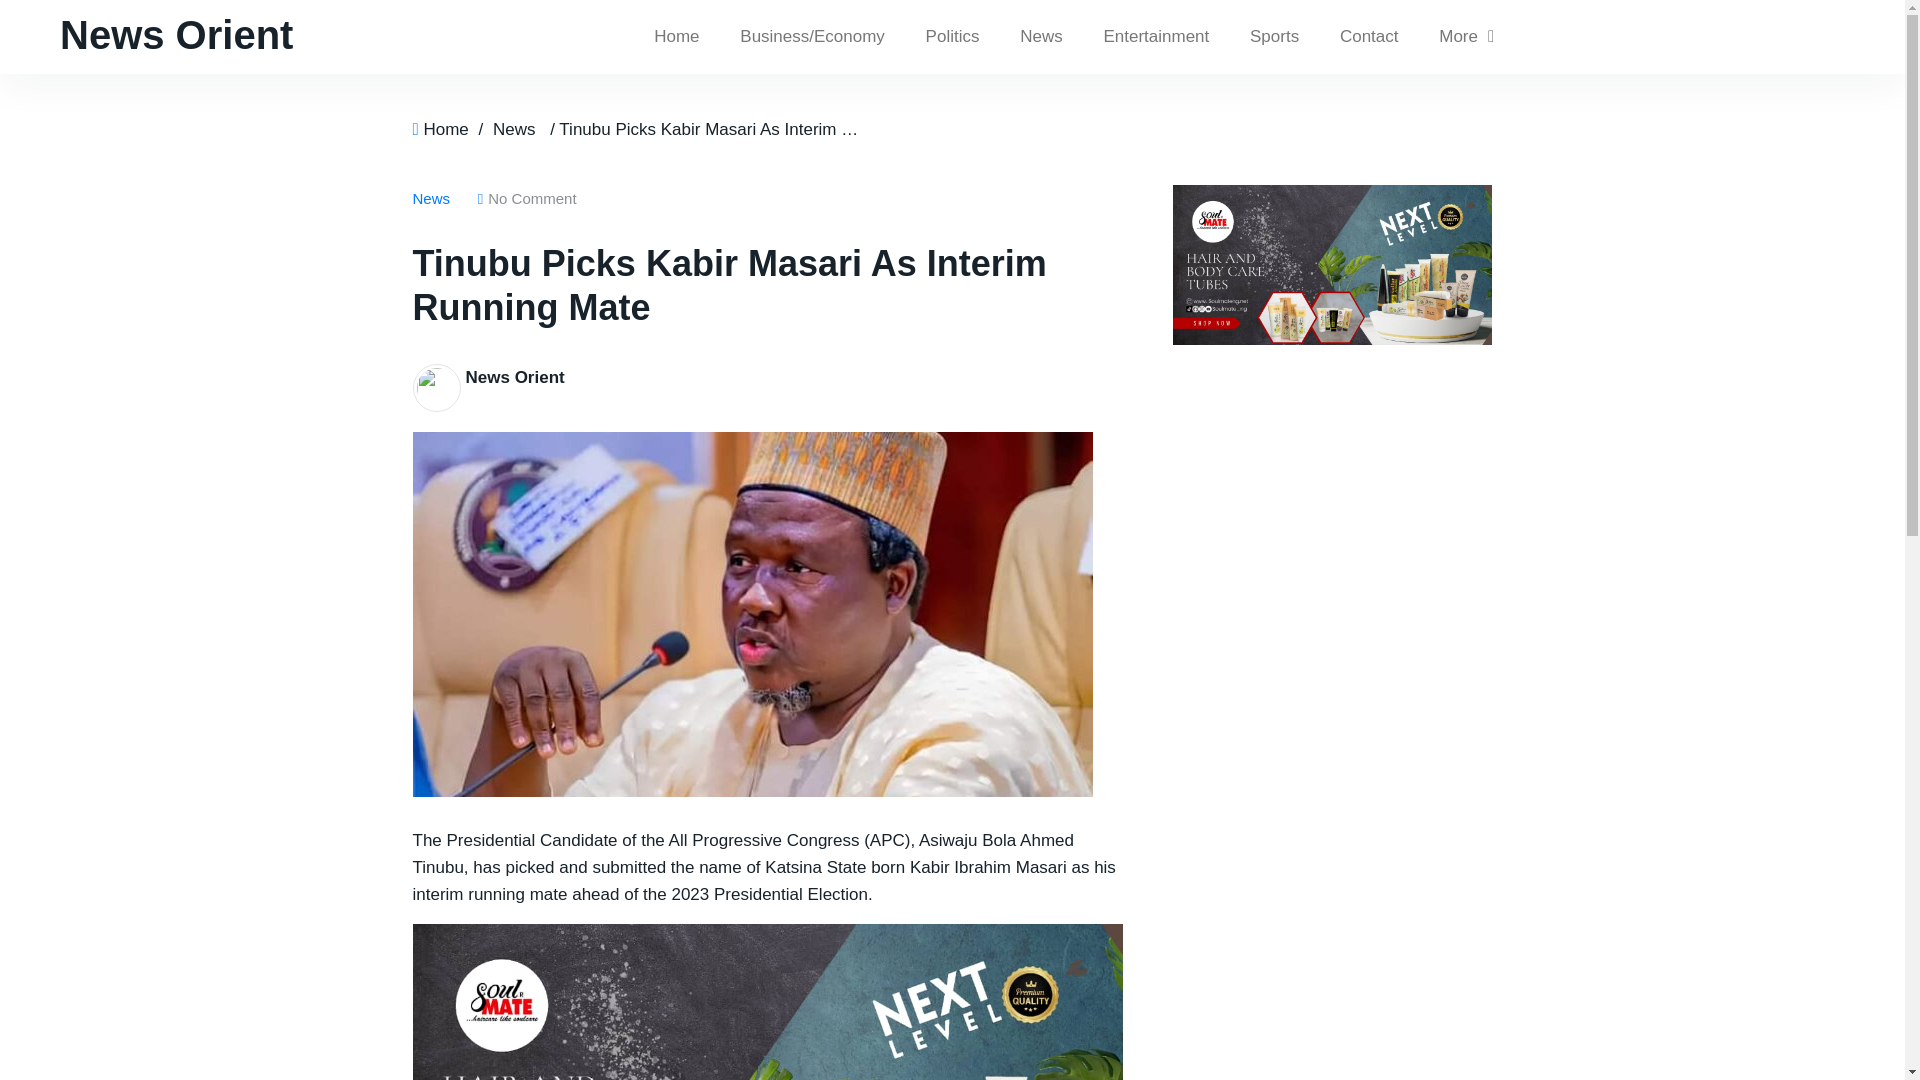  Describe the element at coordinates (514, 129) in the screenshot. I see `News` at that location.